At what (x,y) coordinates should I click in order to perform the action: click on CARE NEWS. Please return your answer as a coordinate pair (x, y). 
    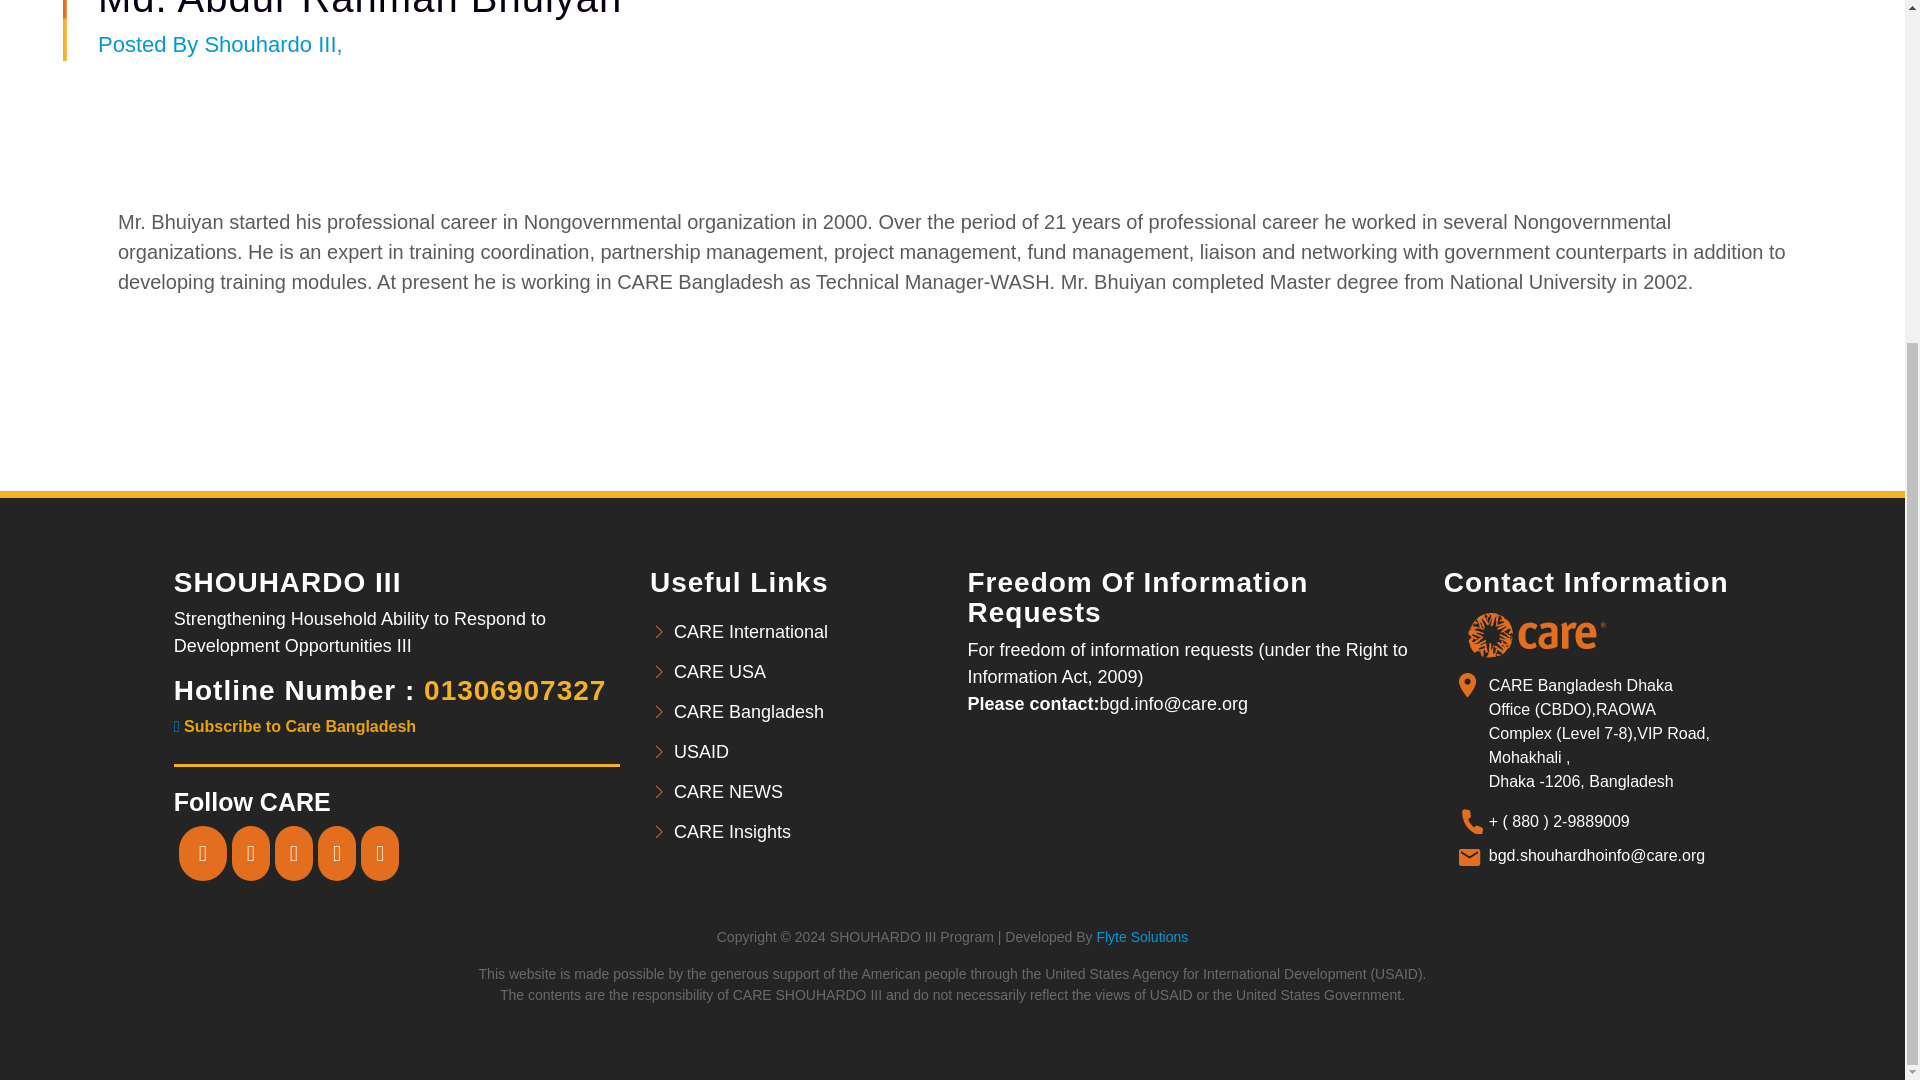
    Looking at the image, I should click on (806, 792).